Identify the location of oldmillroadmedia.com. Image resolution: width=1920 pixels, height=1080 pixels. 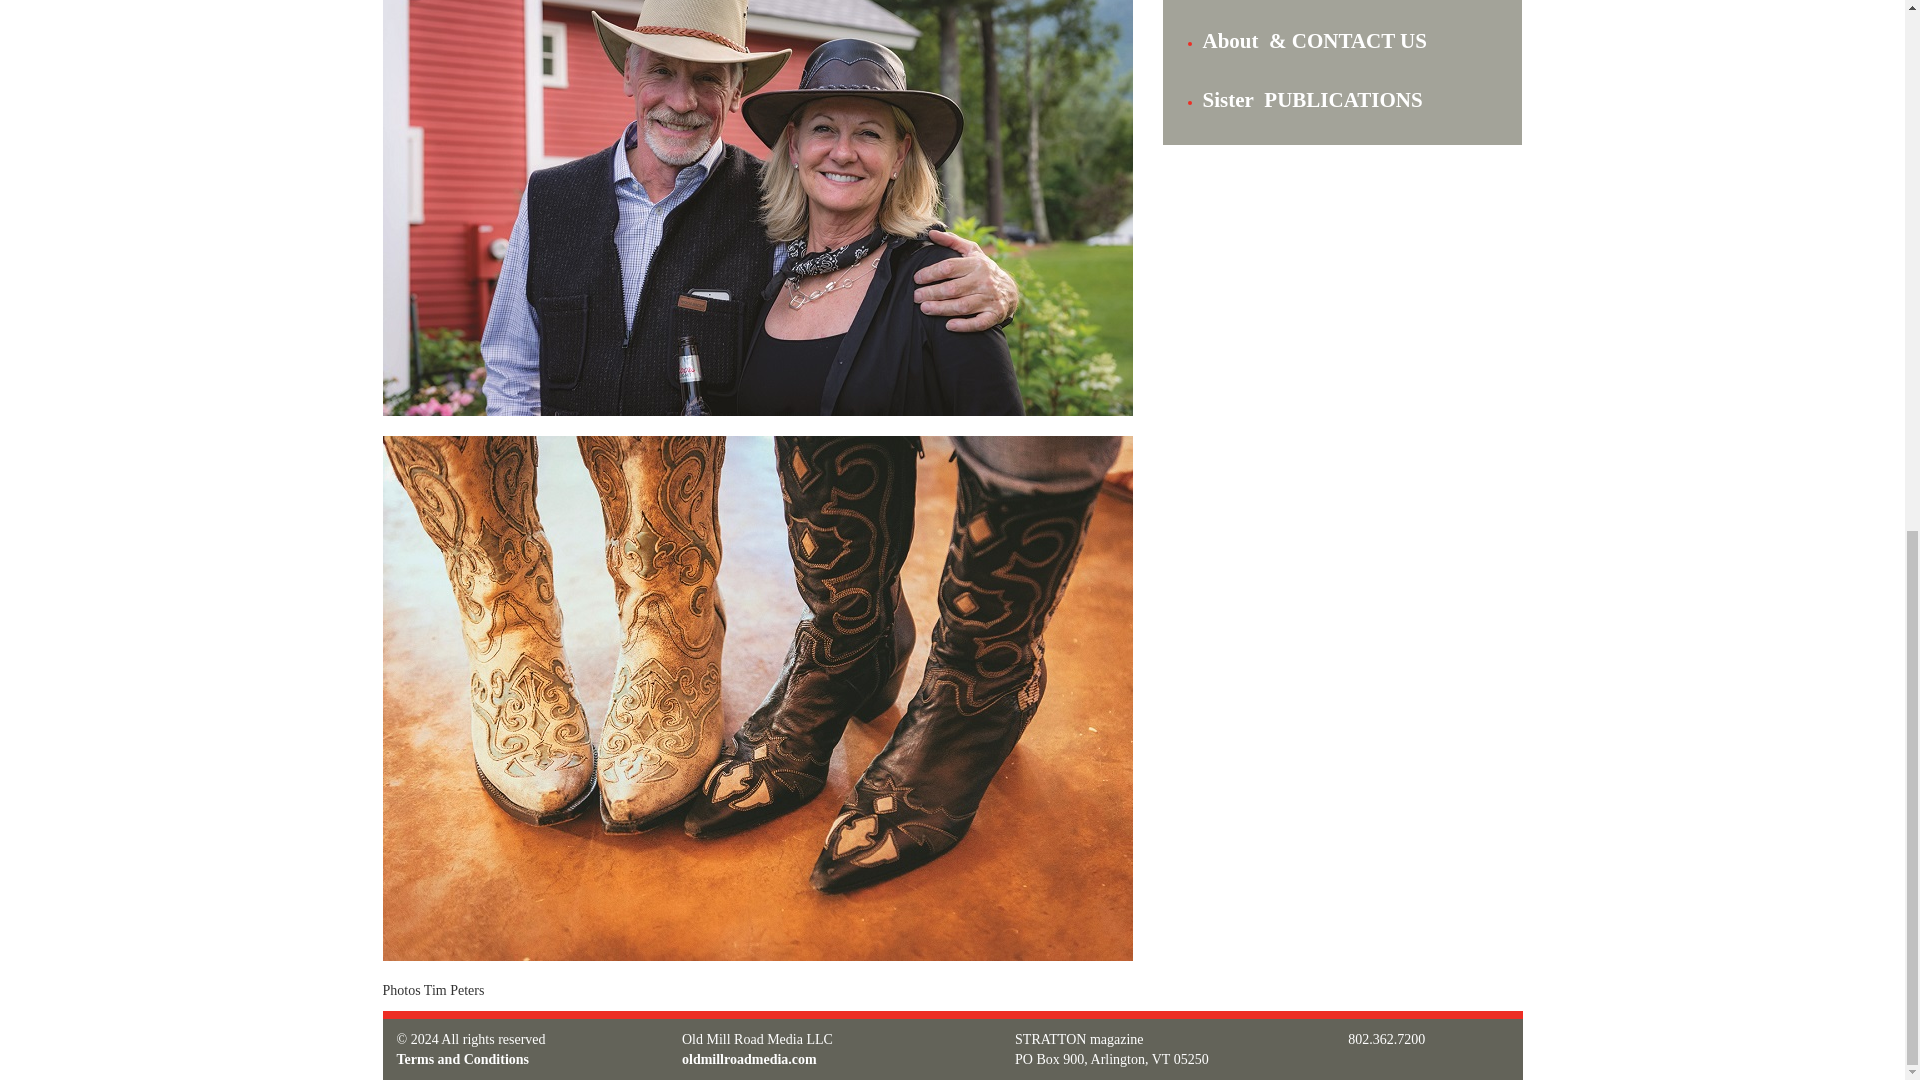
(749, 1059).